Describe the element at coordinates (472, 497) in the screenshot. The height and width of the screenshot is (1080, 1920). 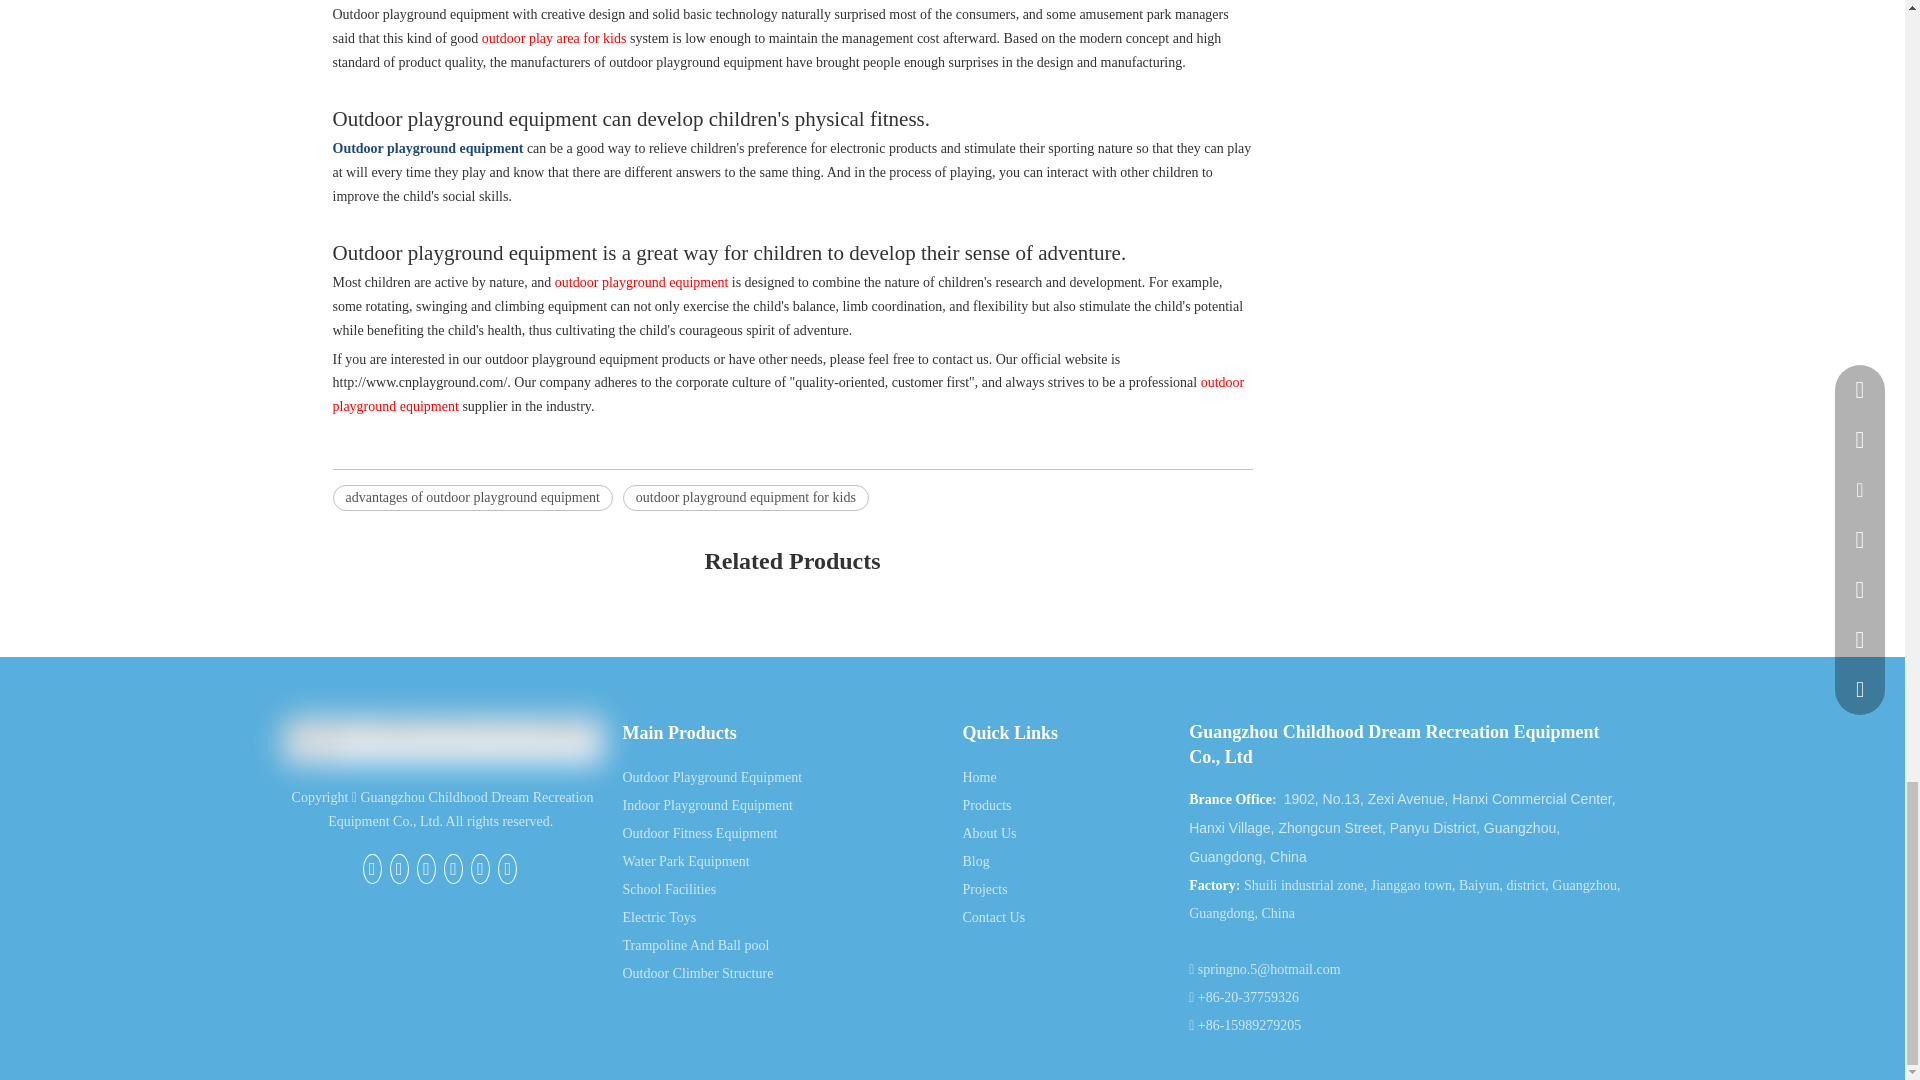
I see `advantages of outdoor playground equipment` at that location.